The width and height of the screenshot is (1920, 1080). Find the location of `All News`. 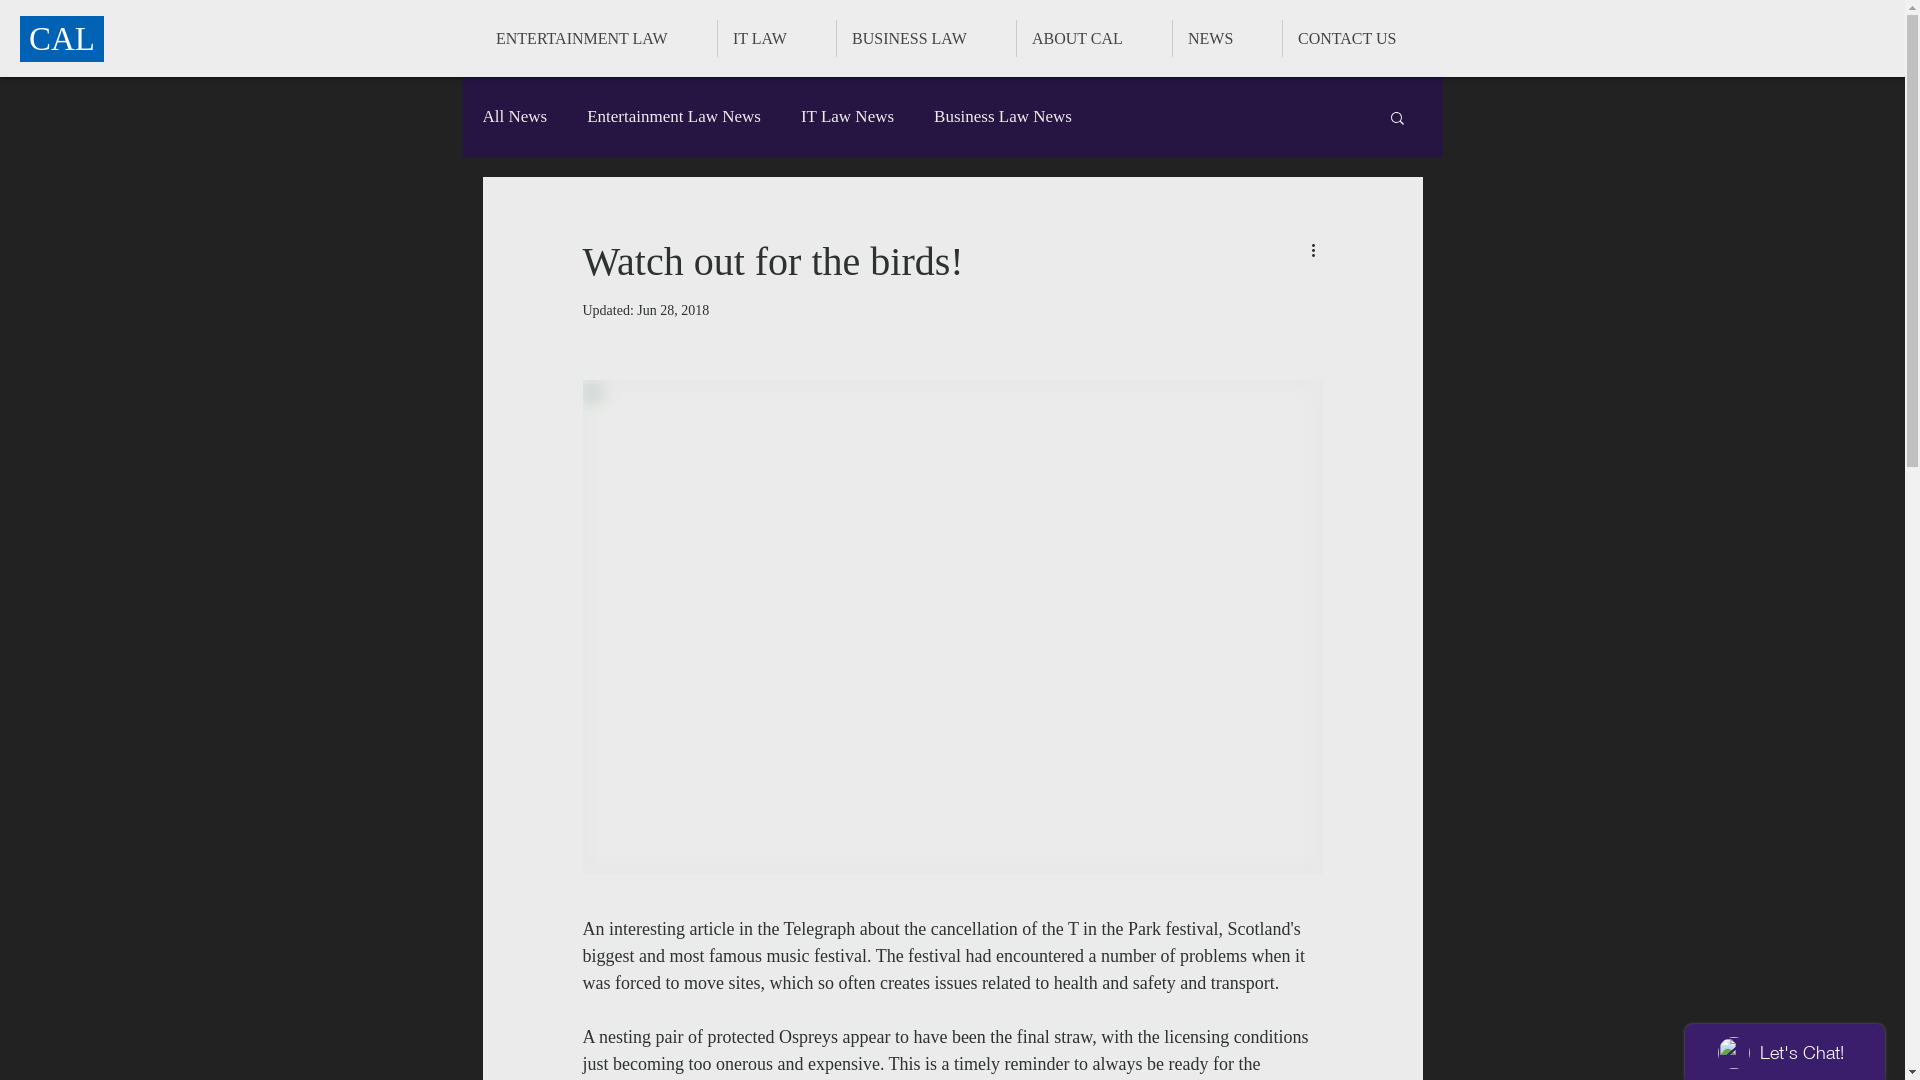

All News is located at coordinates (514, 117).